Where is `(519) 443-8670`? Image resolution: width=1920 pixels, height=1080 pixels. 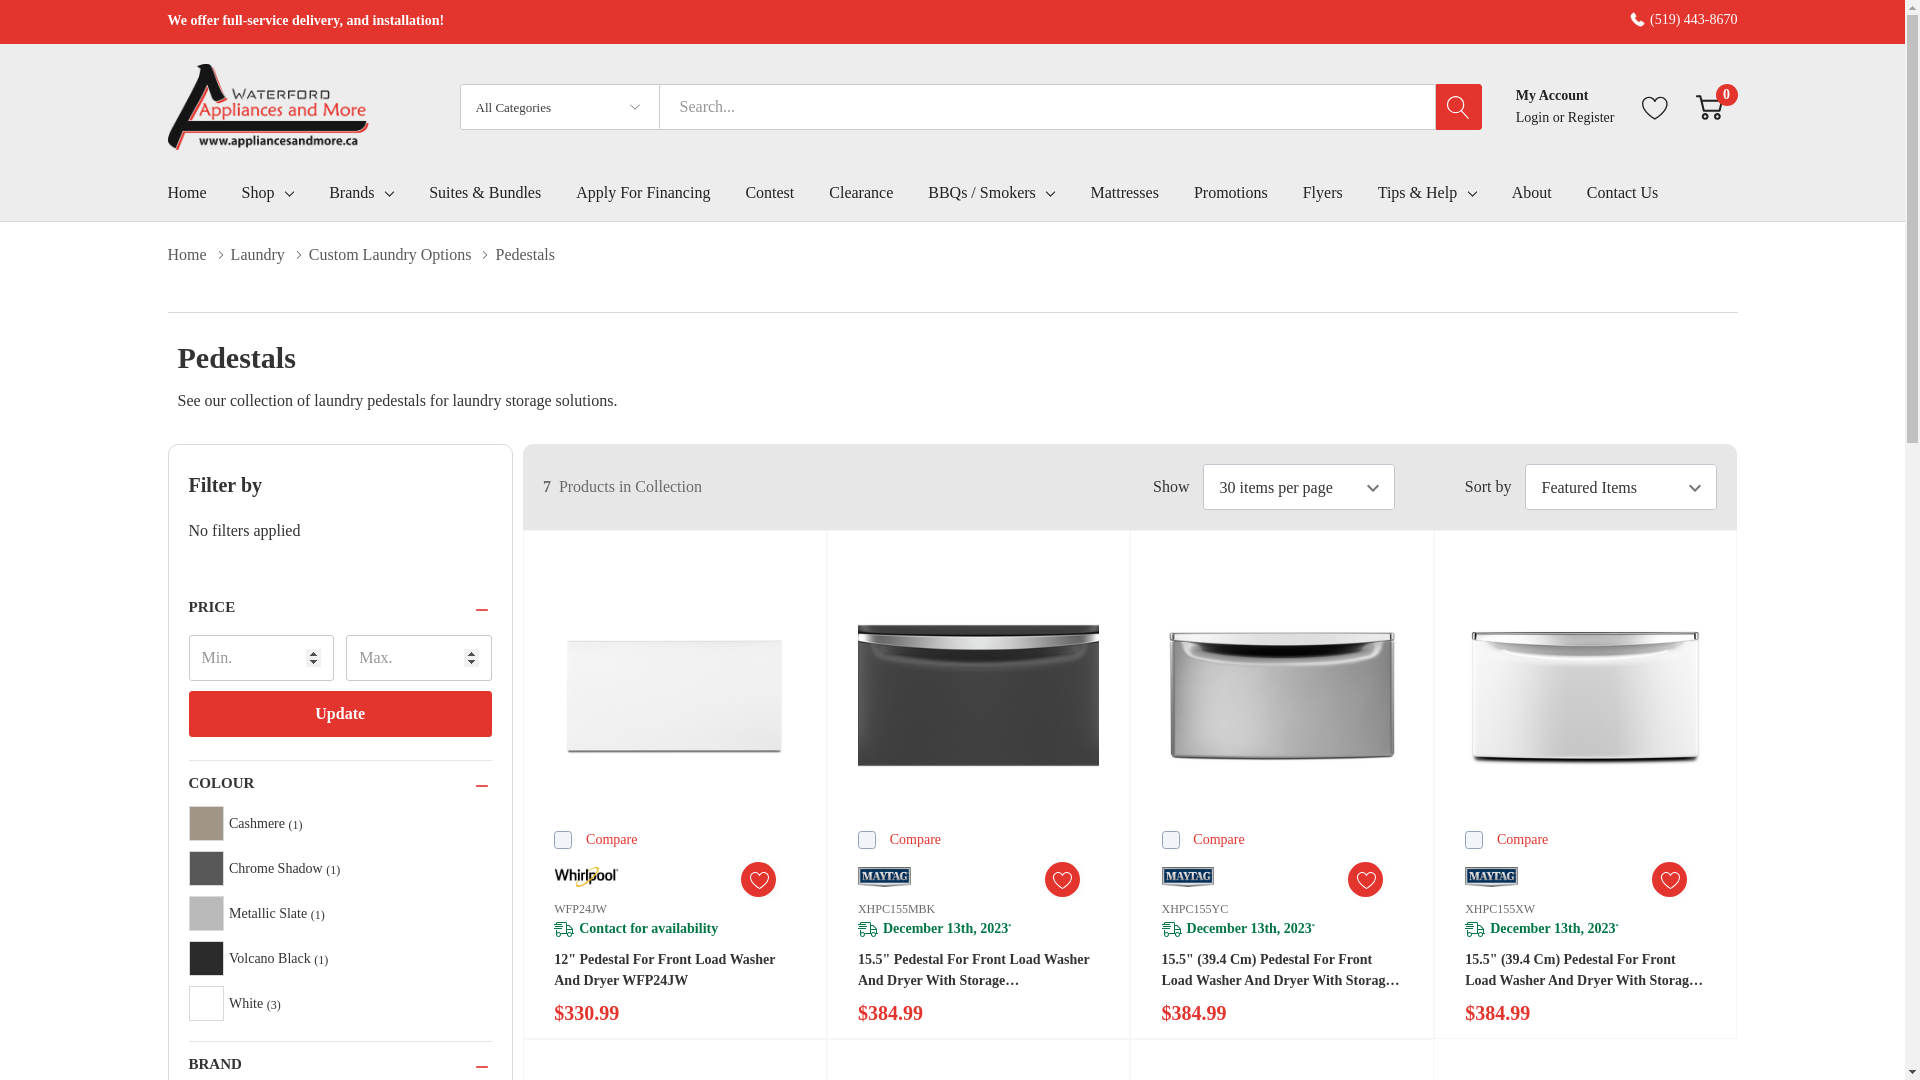 (519) 443-8670 is located at coordinates (1684, 20).